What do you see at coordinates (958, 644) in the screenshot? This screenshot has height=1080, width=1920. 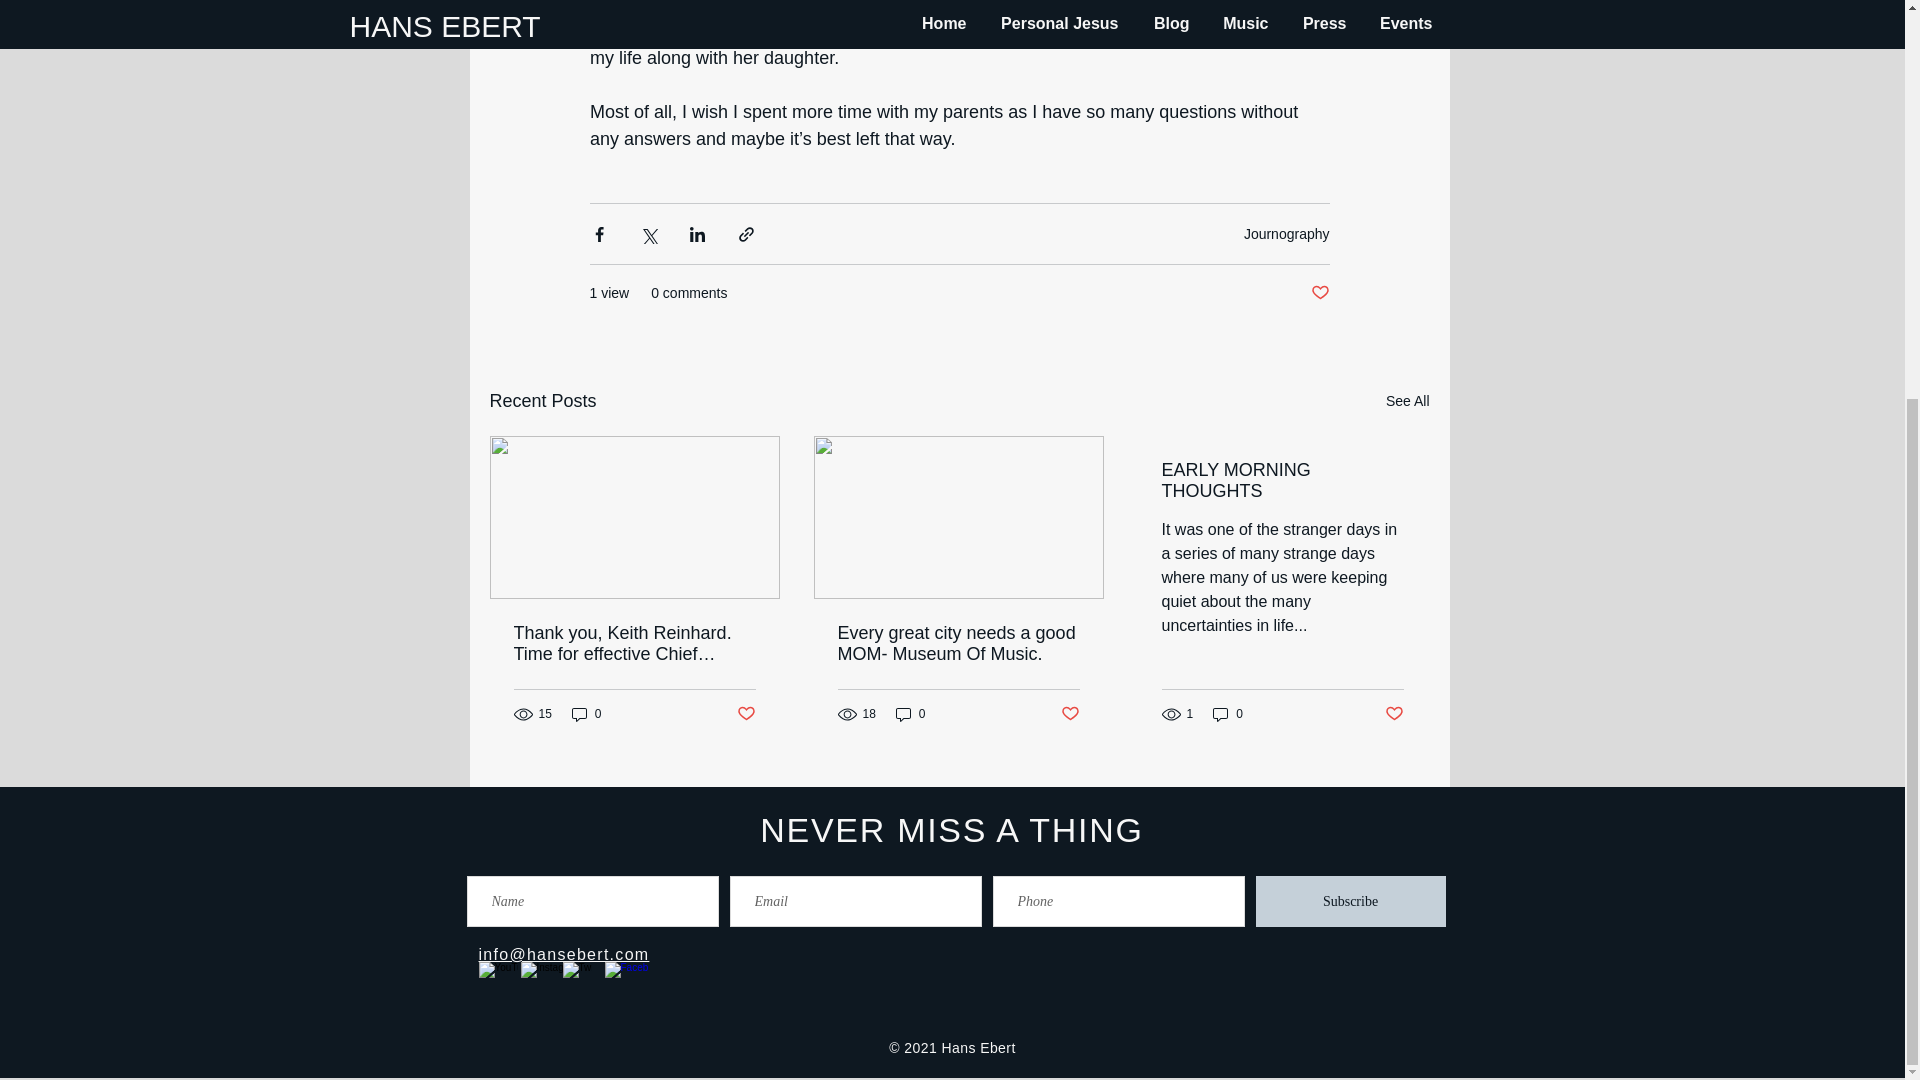 I see `Every great city needs a good MOM- Museum Of Music.` at bounding box center [958, 644].